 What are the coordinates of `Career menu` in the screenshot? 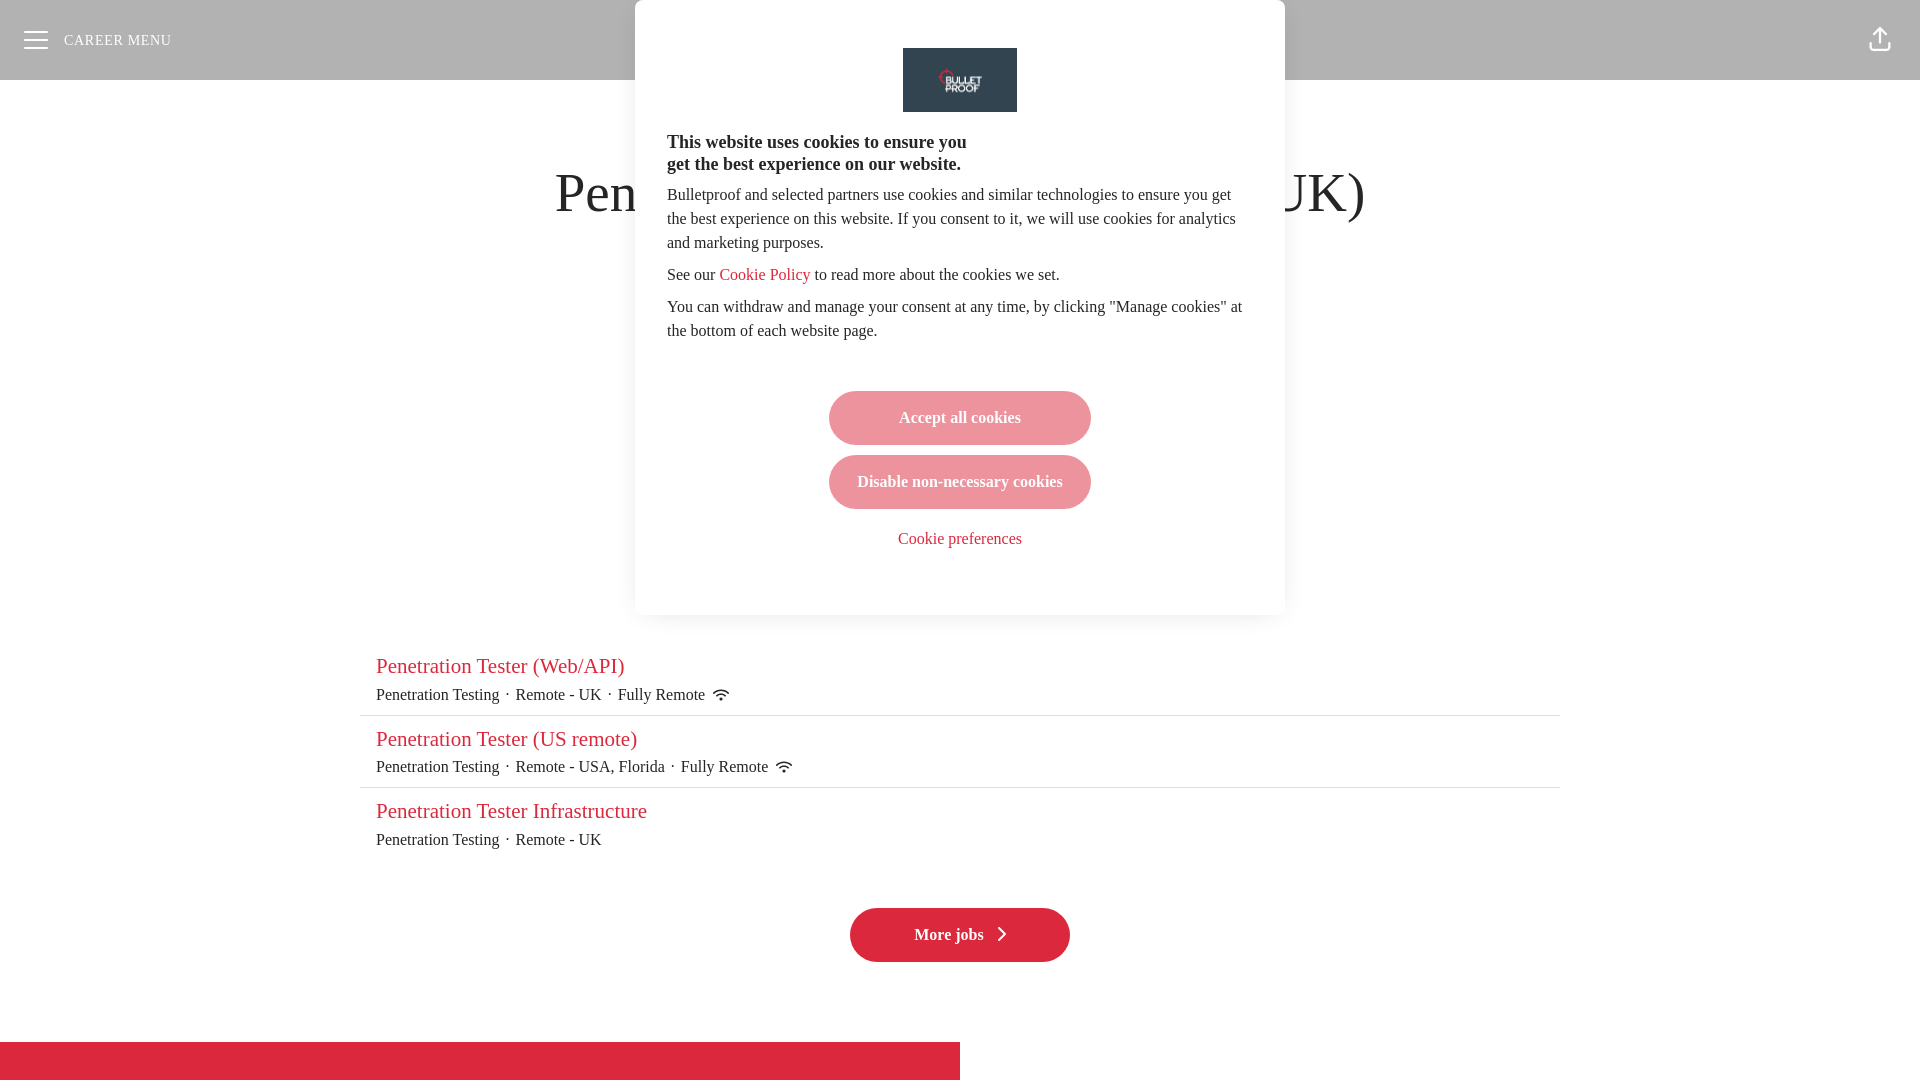 It's located at (98, 40).